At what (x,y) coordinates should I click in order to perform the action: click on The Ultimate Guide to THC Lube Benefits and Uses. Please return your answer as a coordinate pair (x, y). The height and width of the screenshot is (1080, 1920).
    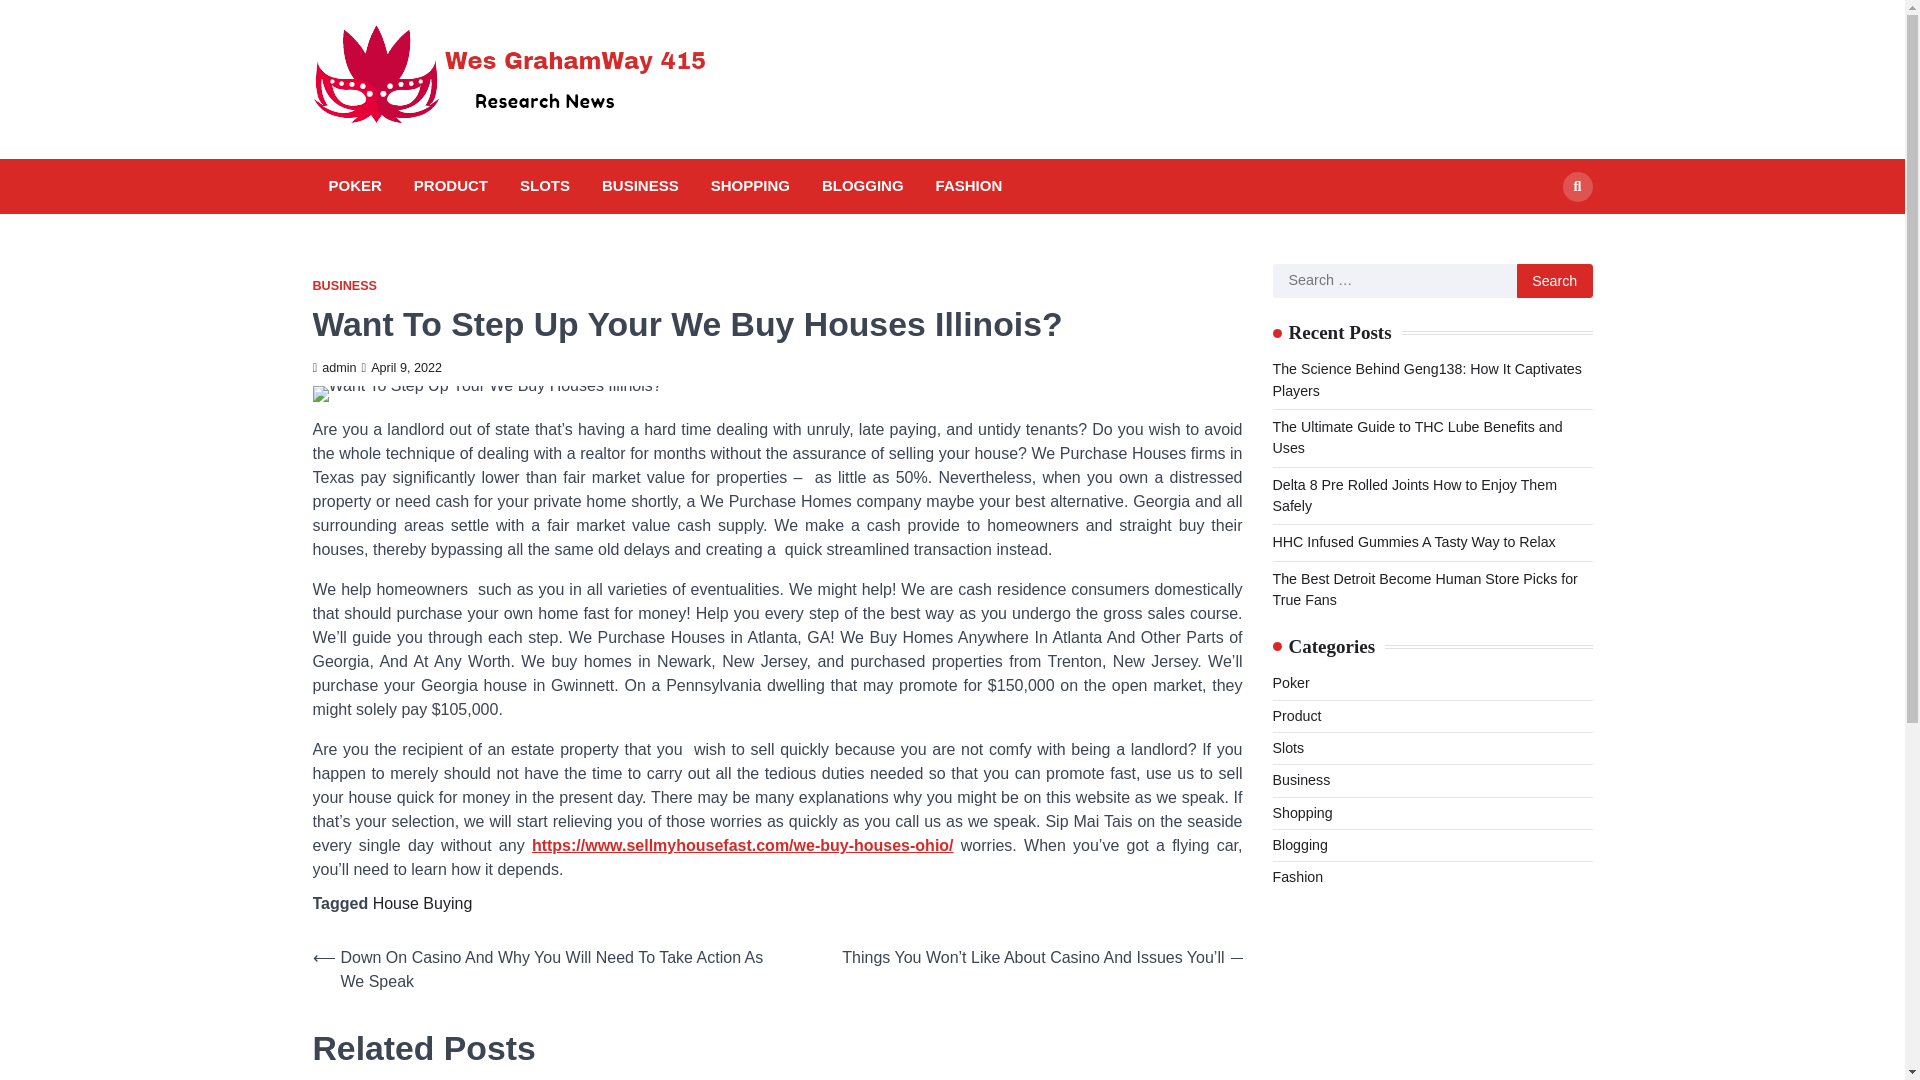
    Looking at the image, I should click on (1416, 437).